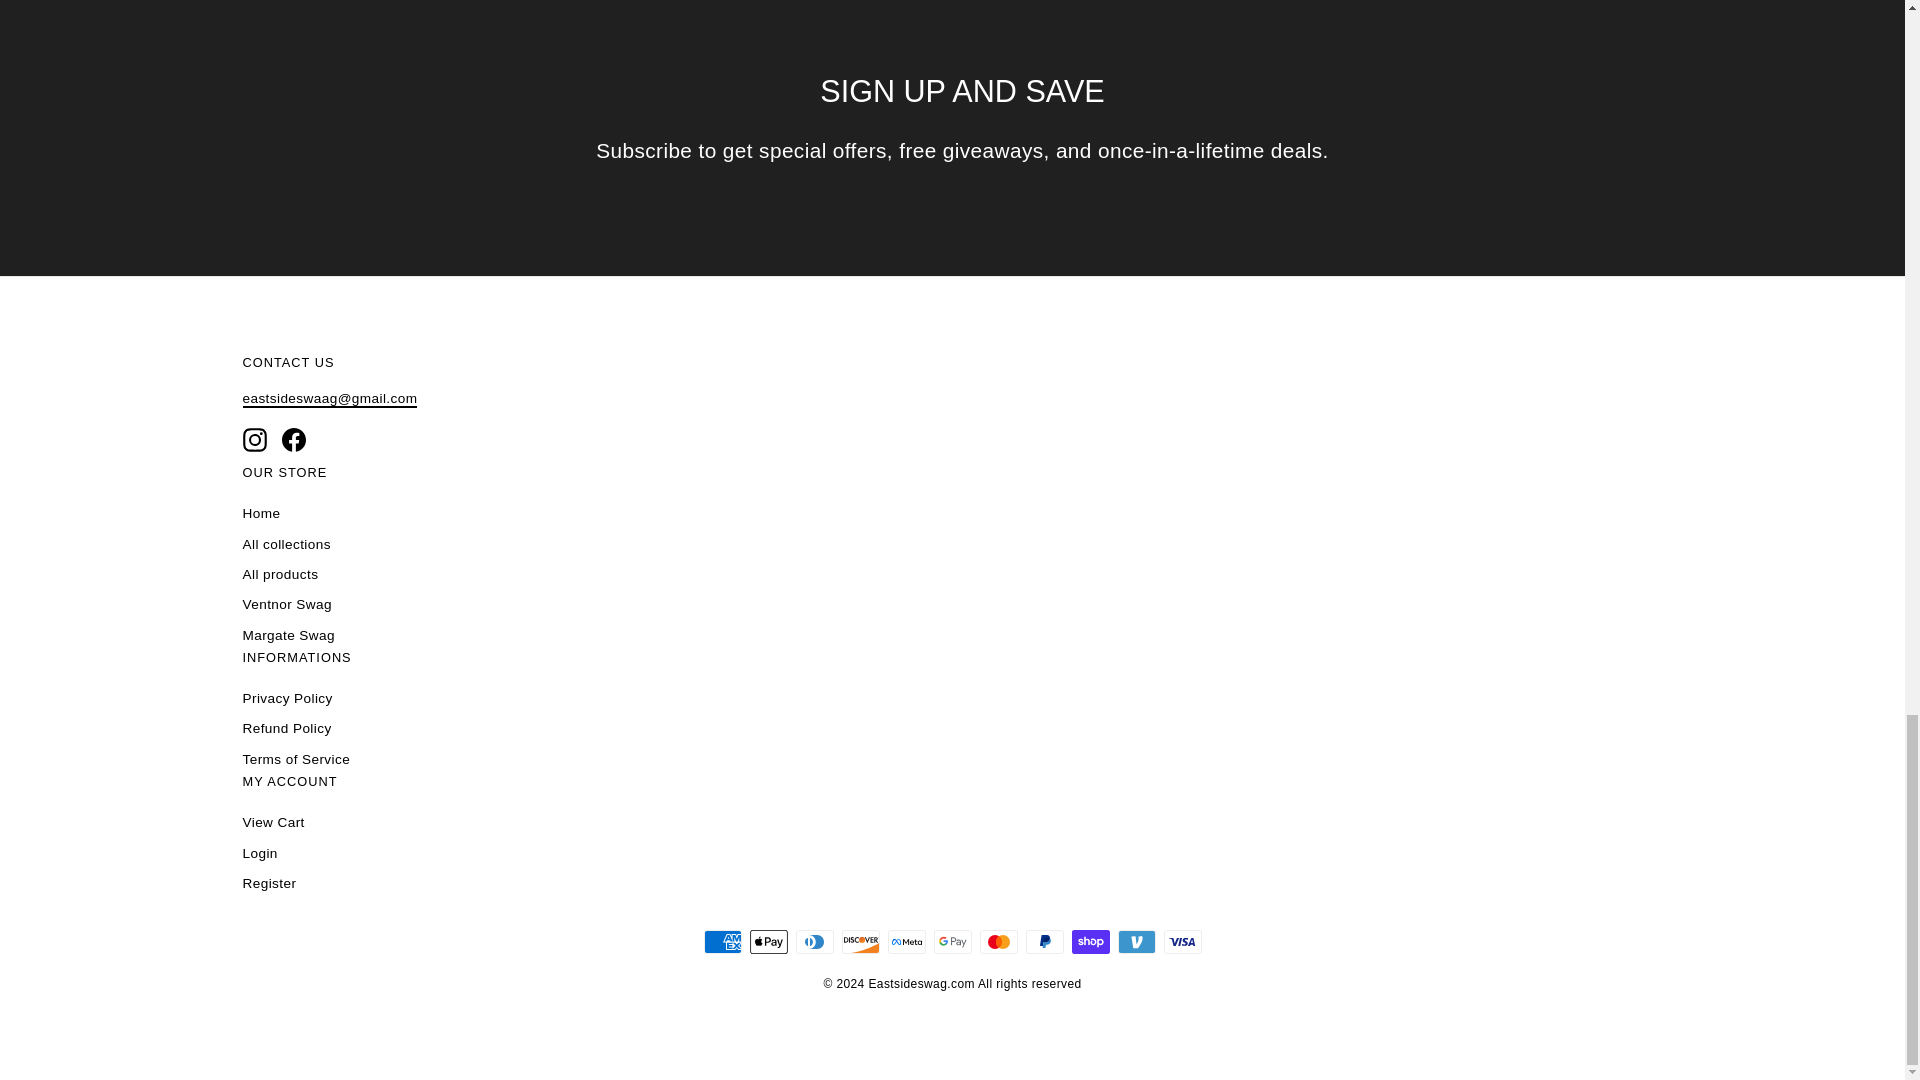  Describe the element at coordinates (814, 941) in the screenshot. I see `Diners Club` at that location.